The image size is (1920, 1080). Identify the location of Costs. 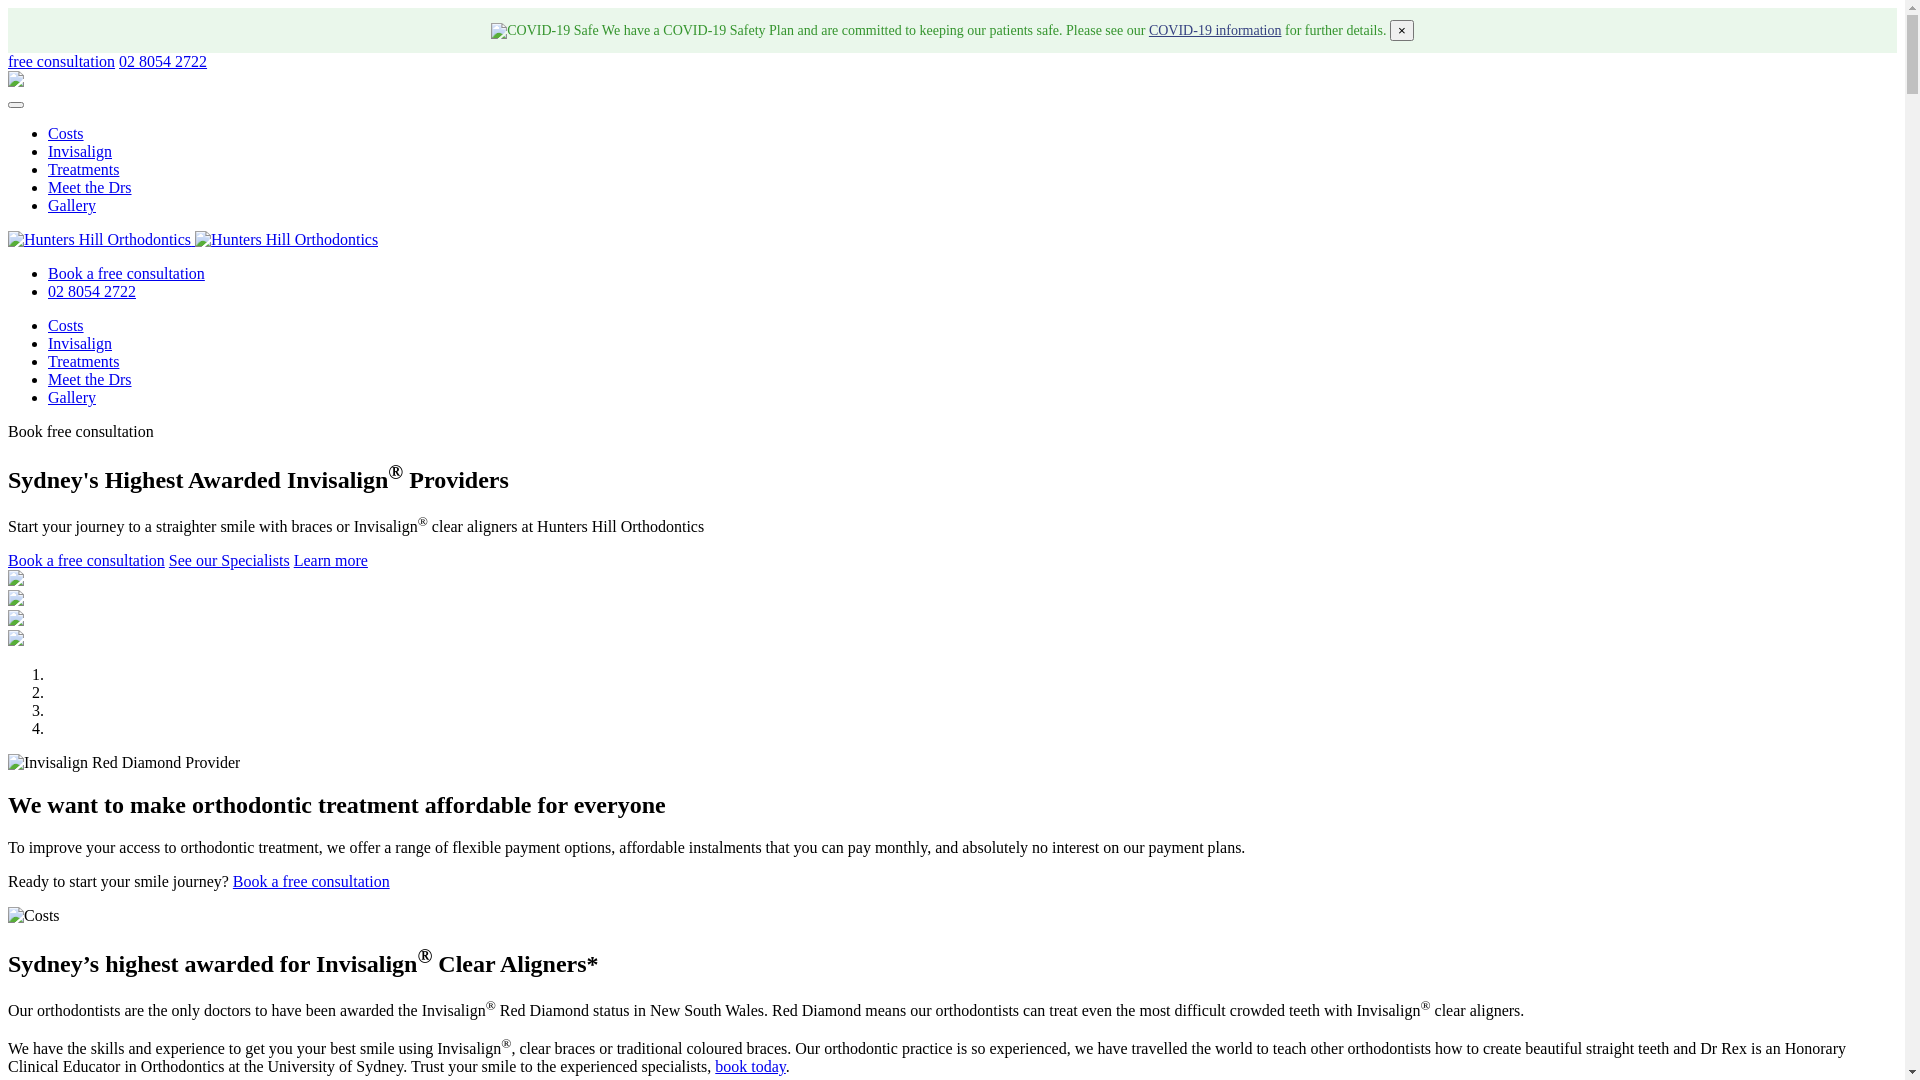
(66, 326).